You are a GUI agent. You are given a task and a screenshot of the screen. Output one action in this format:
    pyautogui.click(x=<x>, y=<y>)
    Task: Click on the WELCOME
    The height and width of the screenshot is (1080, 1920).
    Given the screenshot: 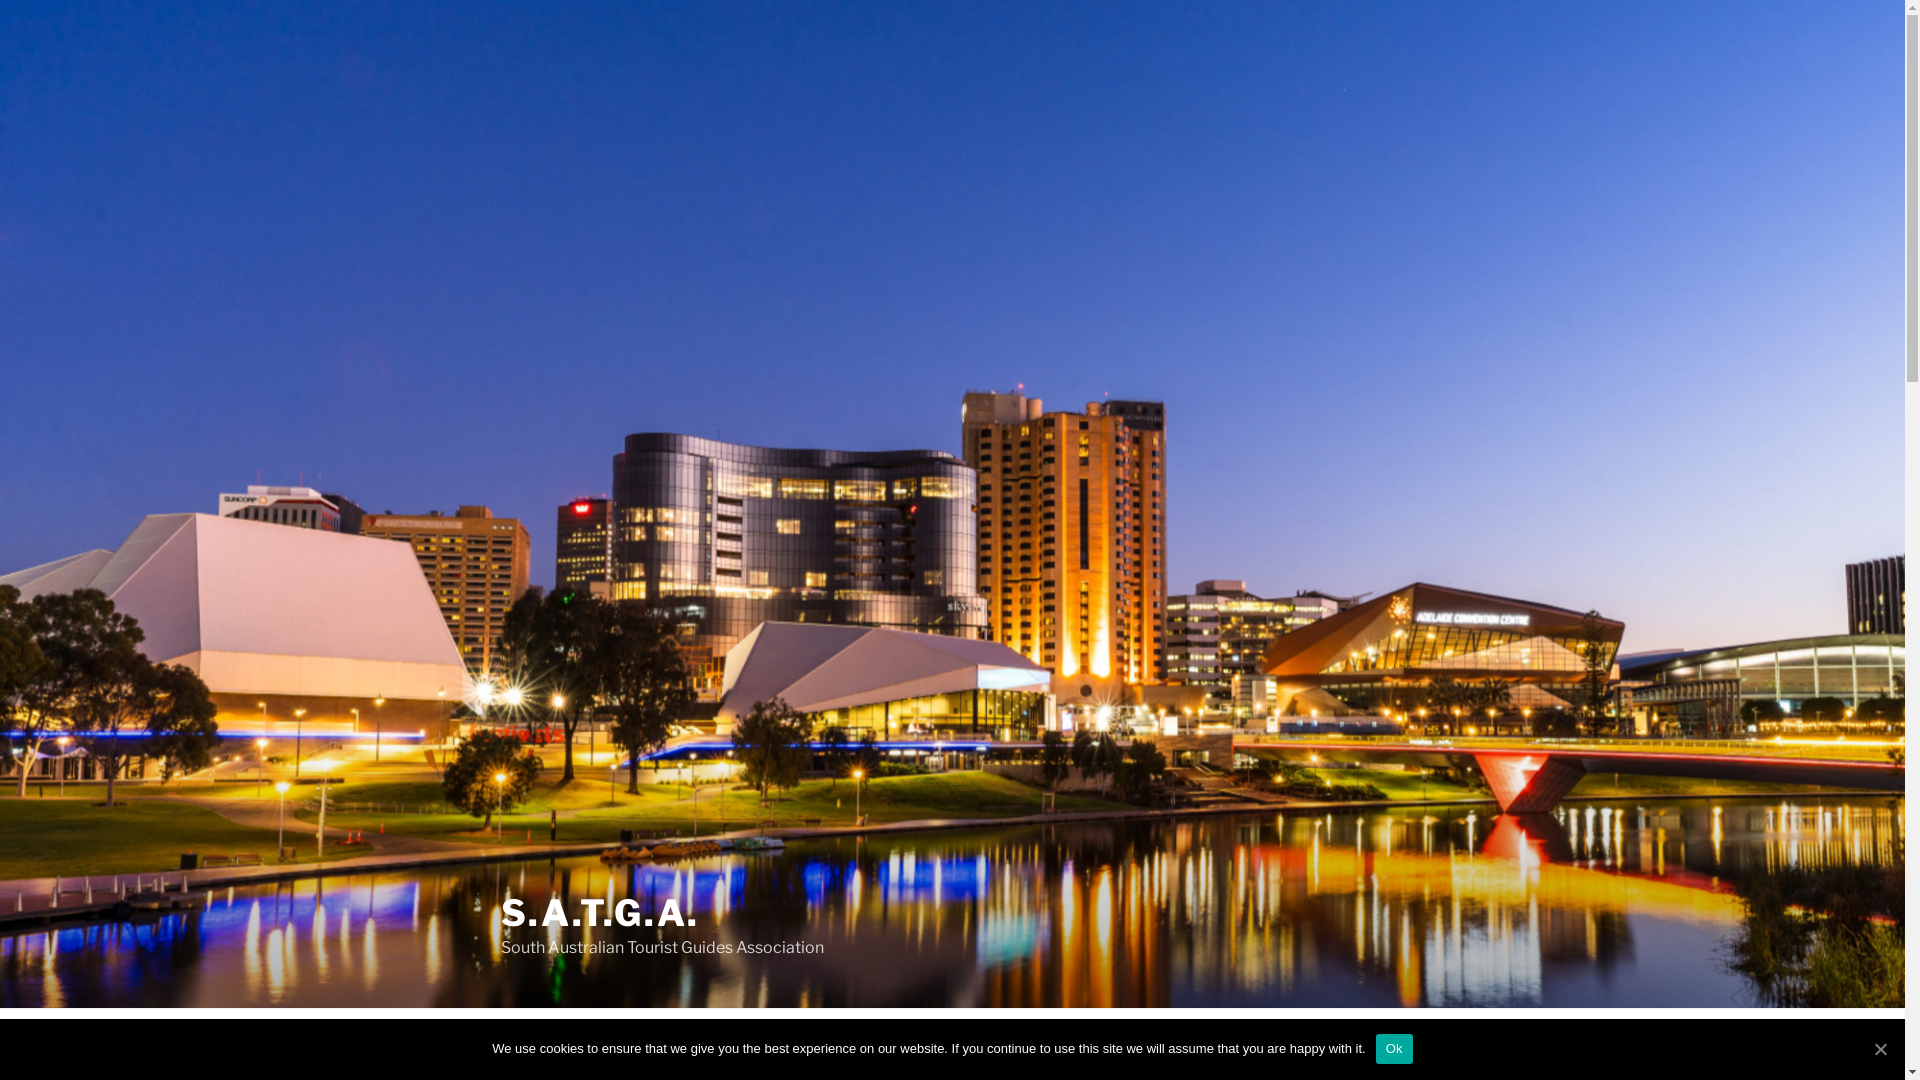 What is the action you would take?
    pyautogui.click(x=535, y=1044)
    